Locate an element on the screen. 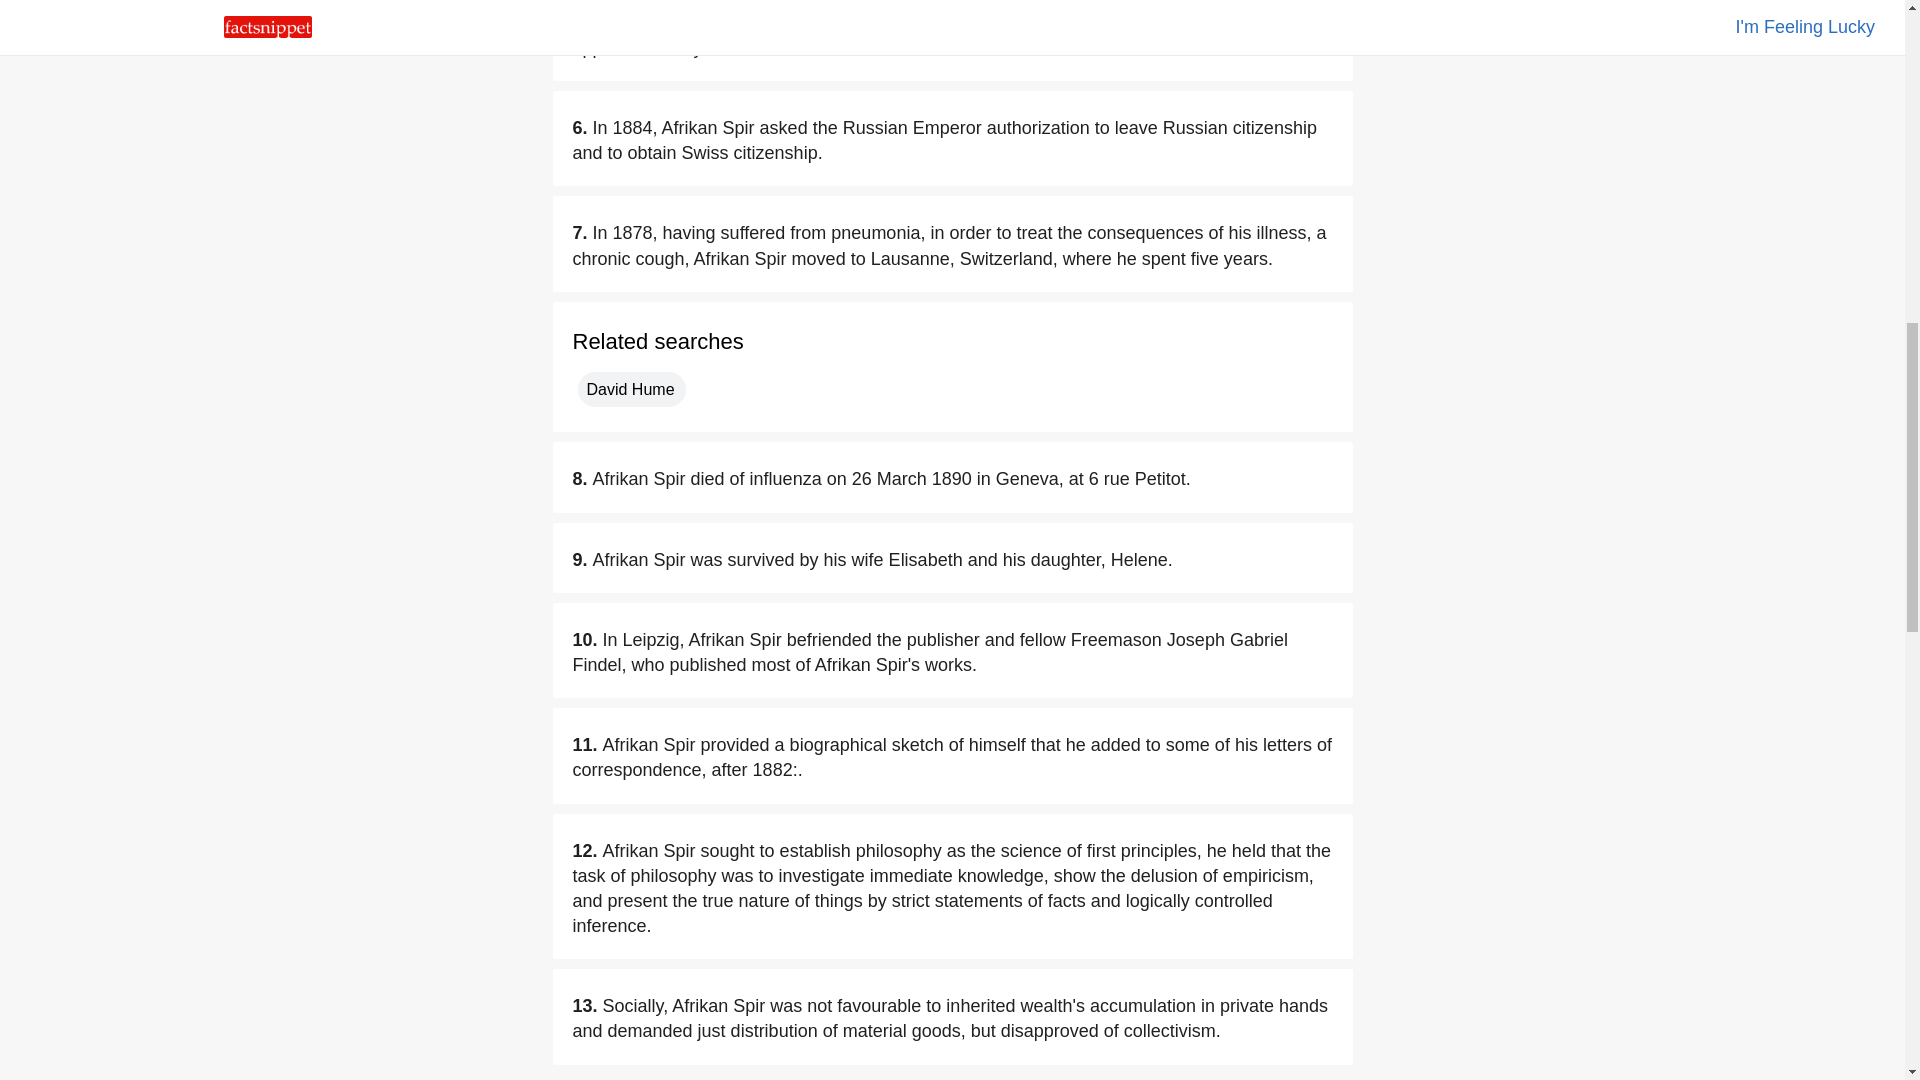 The height and width of the screenshot is (1080, 1920). David Hume is located at coordinates (631, 389).